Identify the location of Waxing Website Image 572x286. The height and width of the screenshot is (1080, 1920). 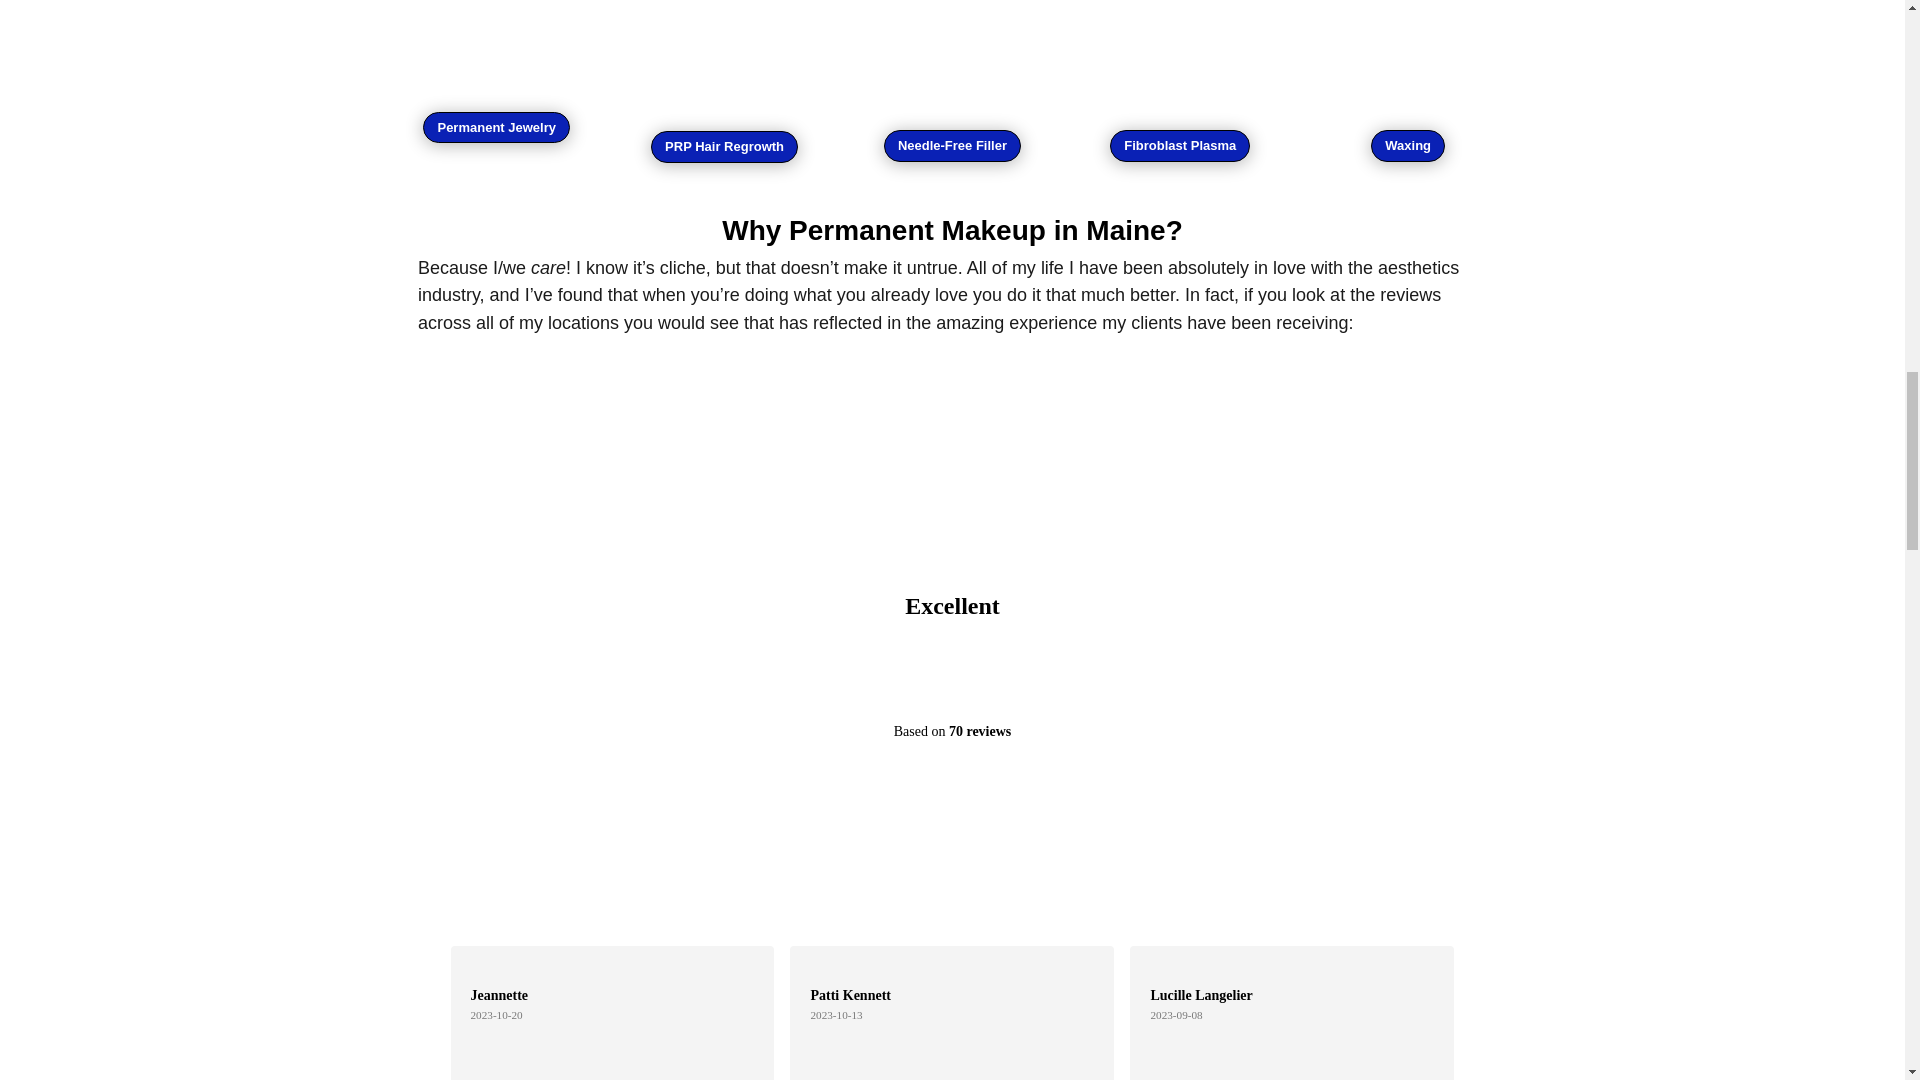
(1408, 50).